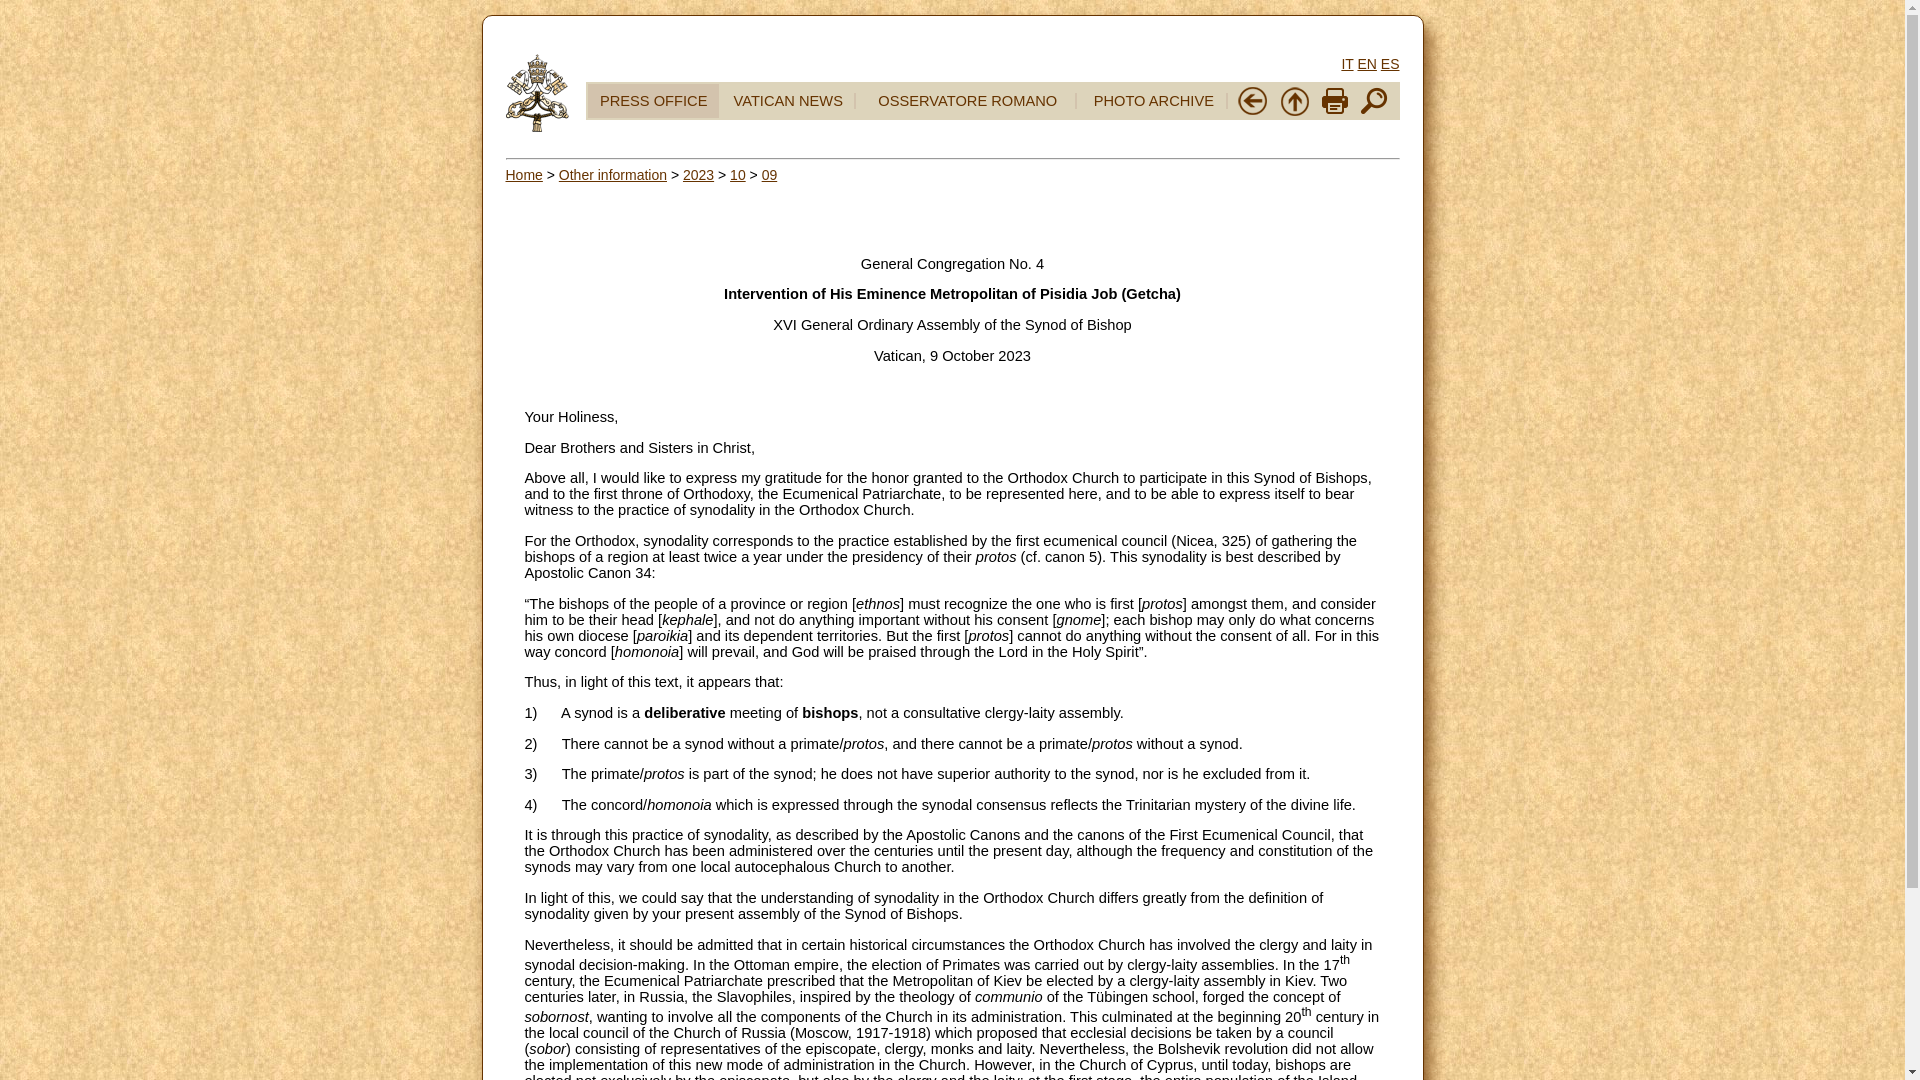 Image resolution: width=1920 pixels, height=1080 pixels. What do you see at coordinates (967, 100) in the screenshot?
I see `OSSERVATORE ROMANO` at bounding box center [967, 100].